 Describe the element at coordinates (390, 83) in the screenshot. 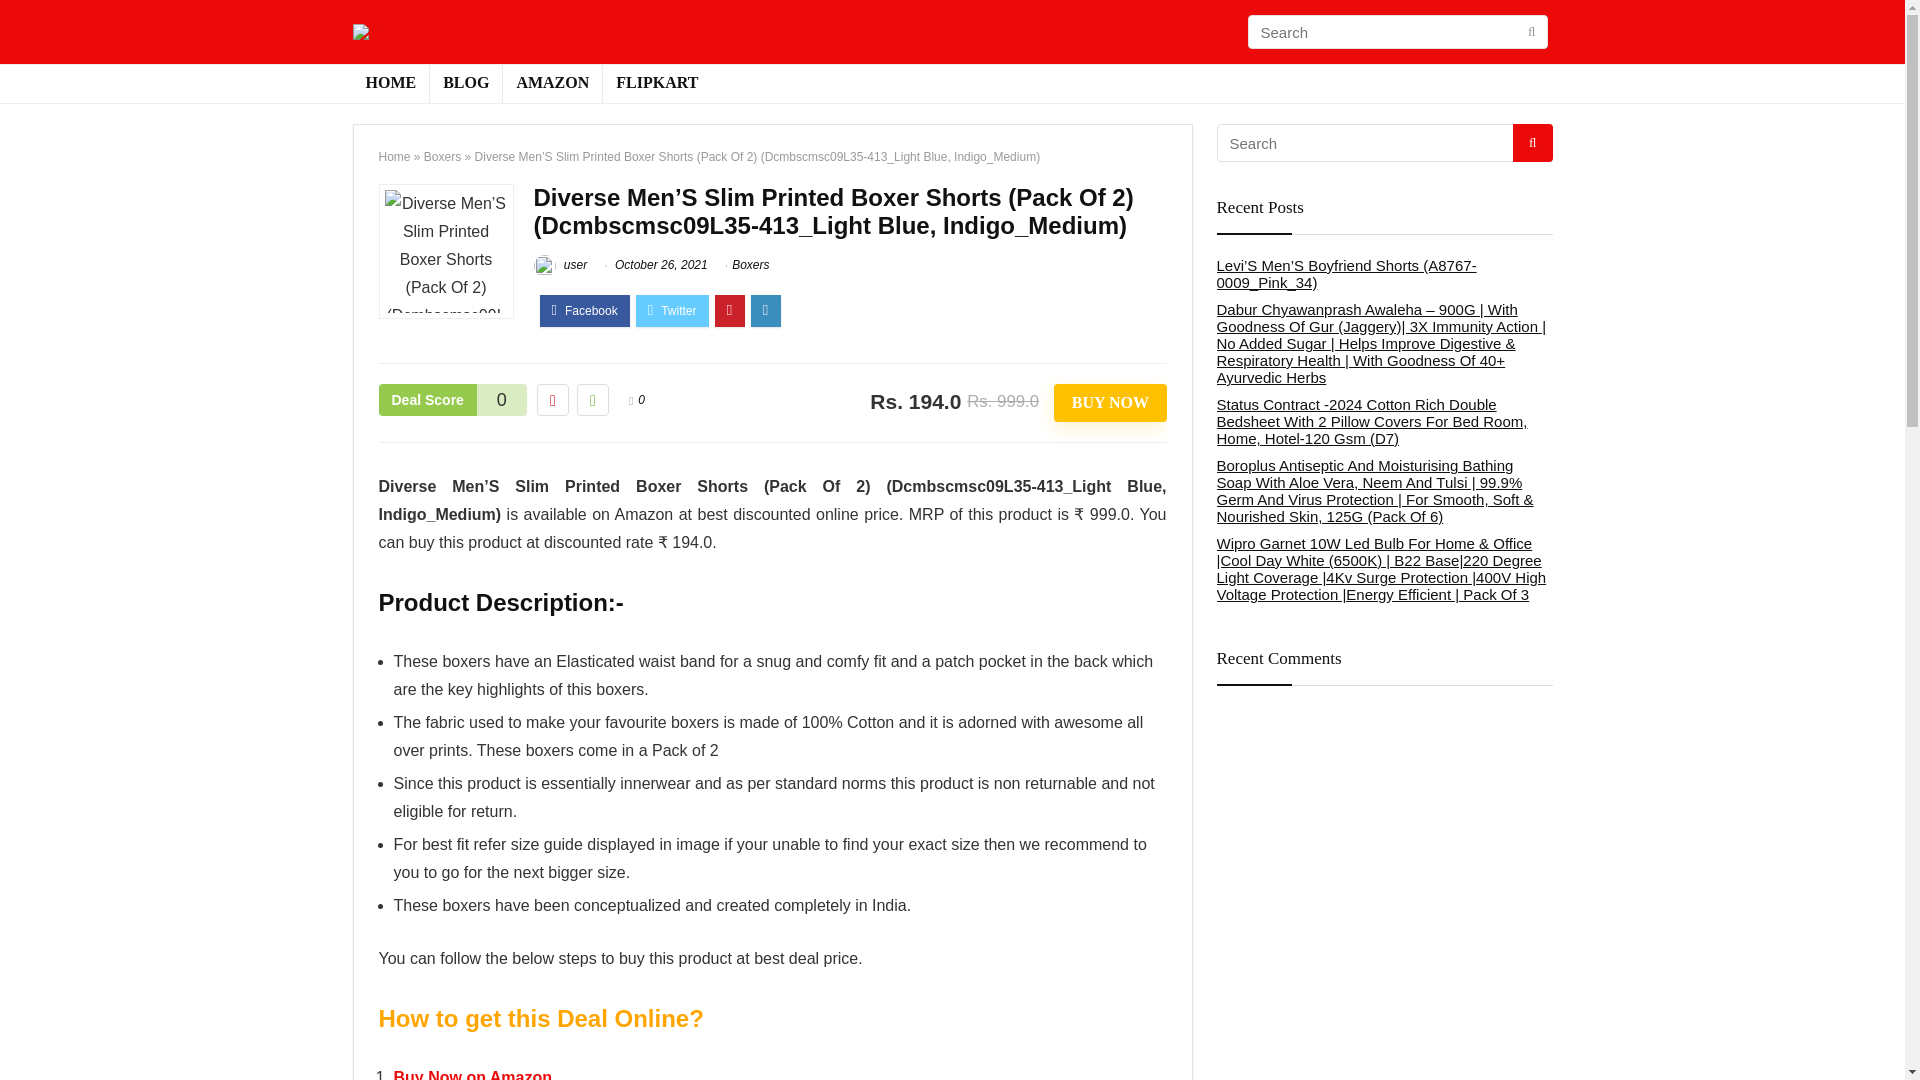

I see `HOME` at that location.